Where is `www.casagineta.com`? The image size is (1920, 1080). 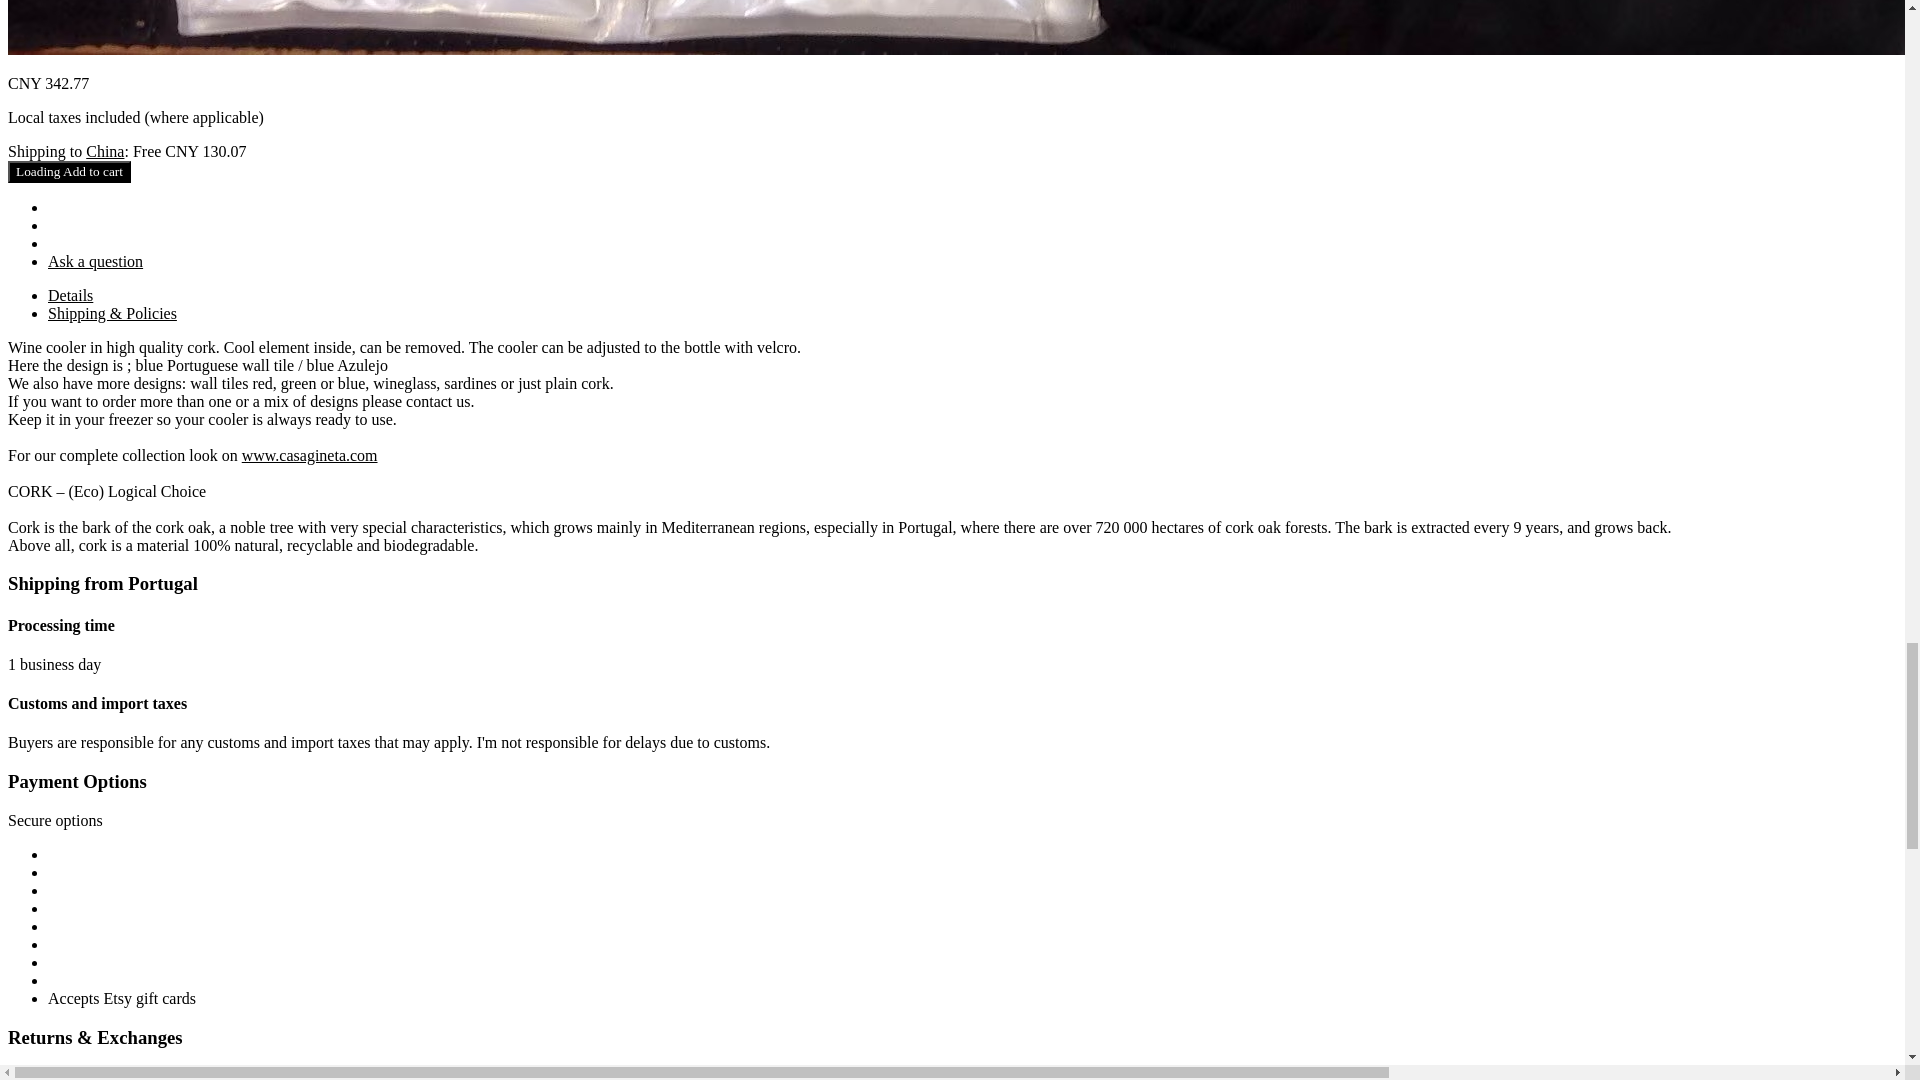
www.casagineta.com is located at coordinates (310, 456).